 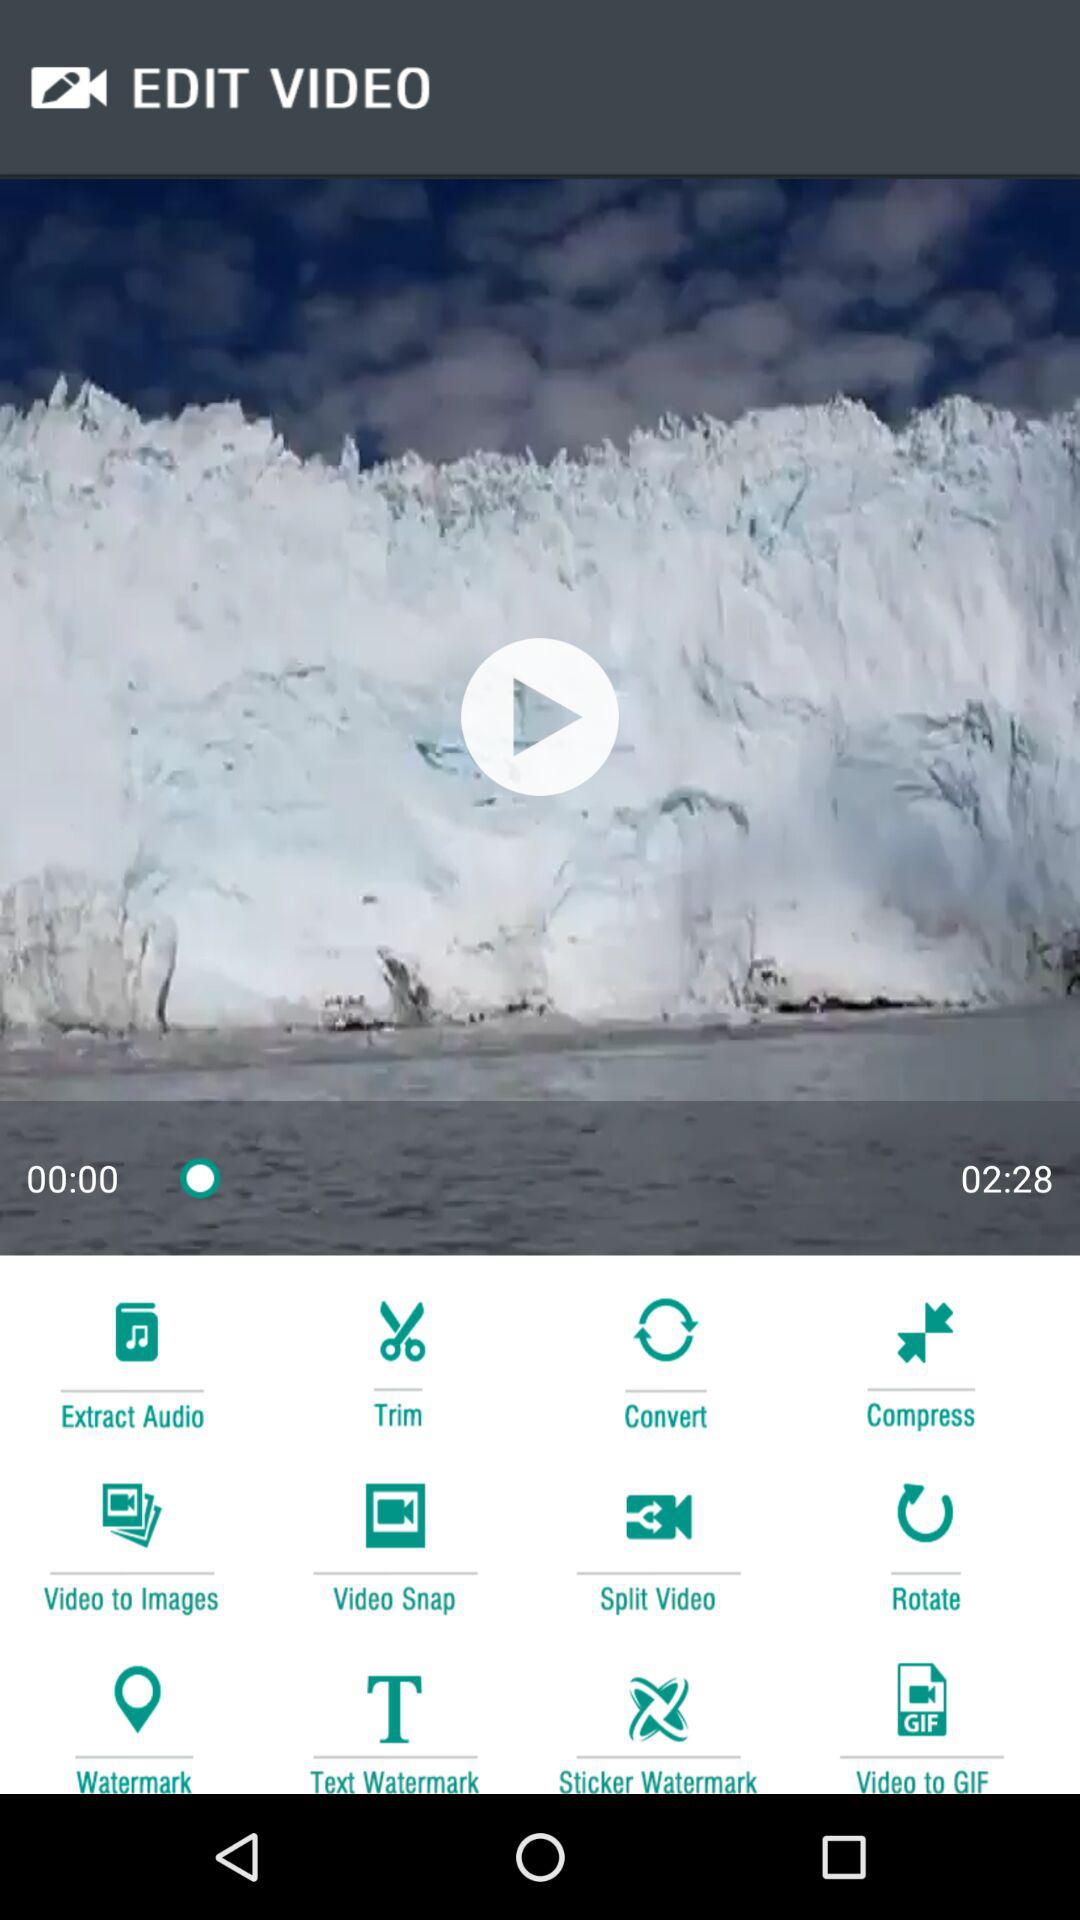 I want to click on convert video to images, so click(x=131, y=1544).